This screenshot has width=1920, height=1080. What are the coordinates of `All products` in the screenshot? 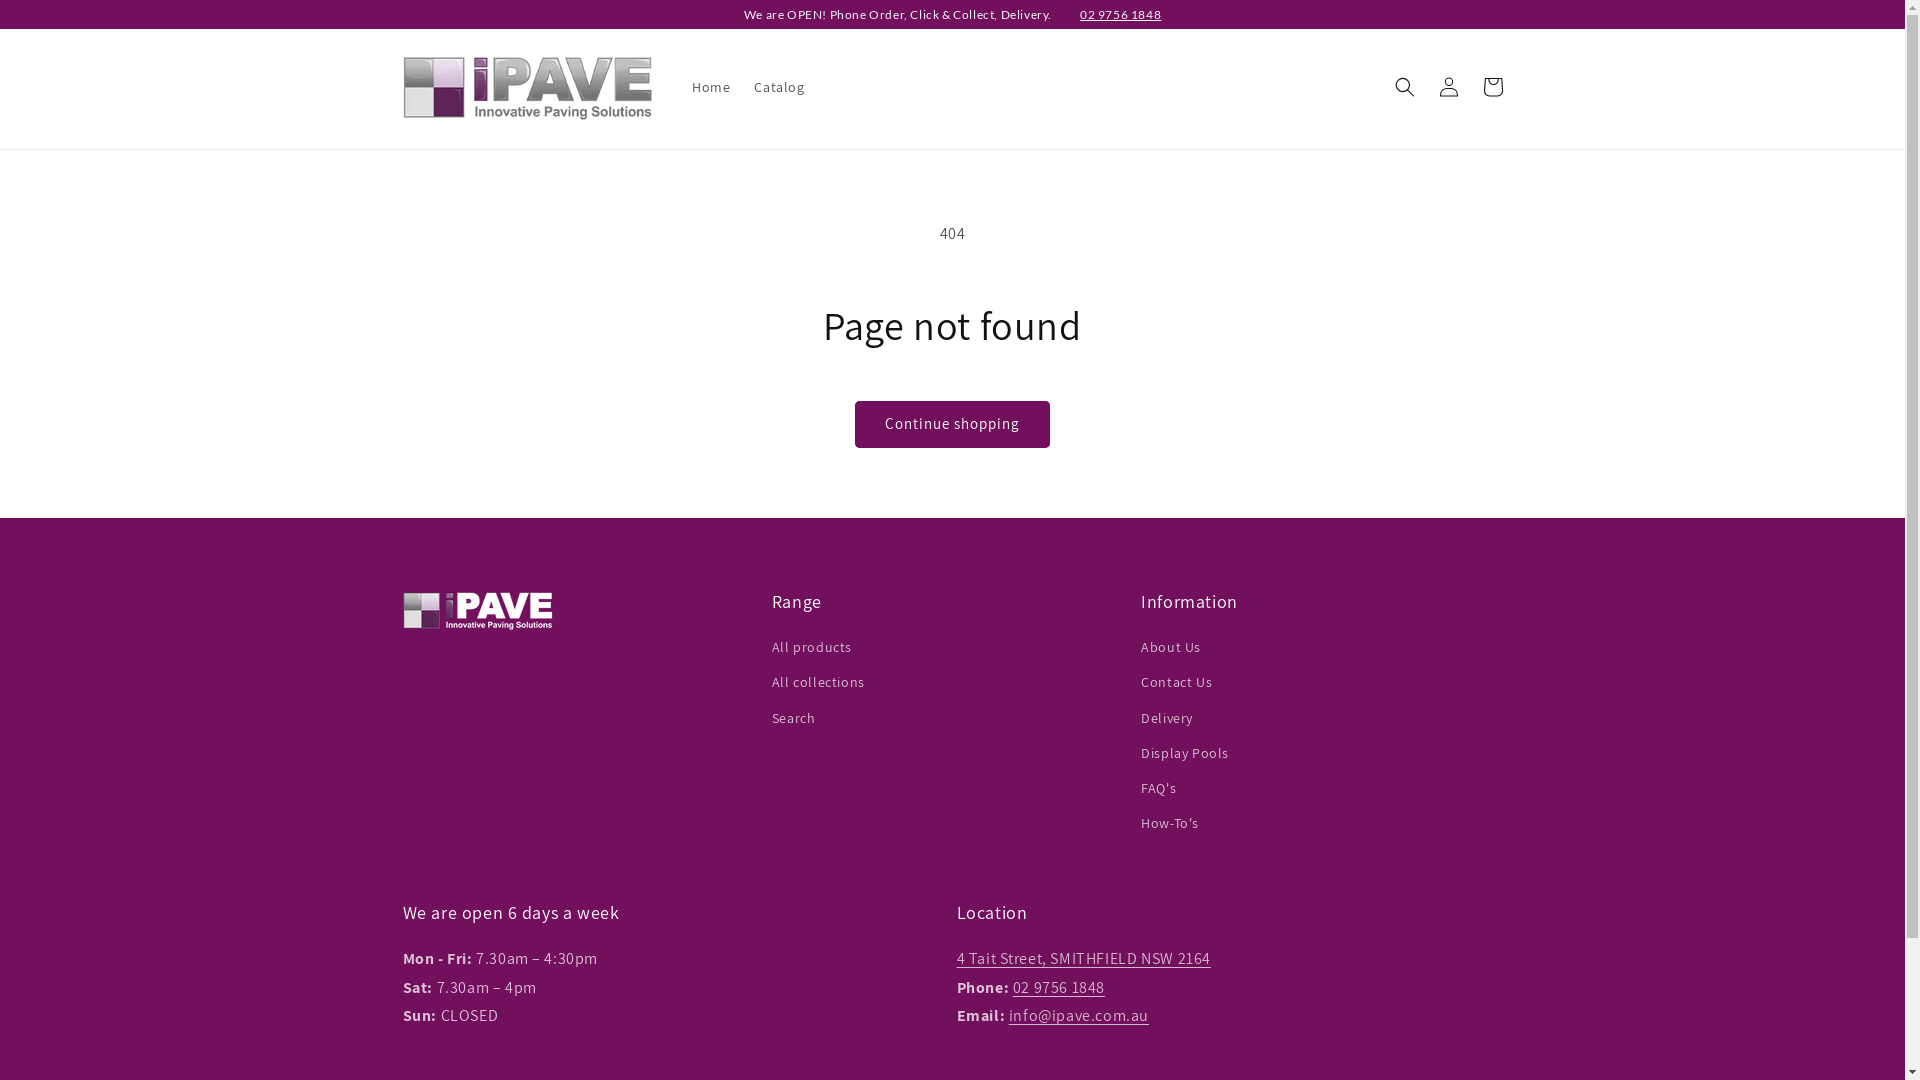 It's located at (812, 650).